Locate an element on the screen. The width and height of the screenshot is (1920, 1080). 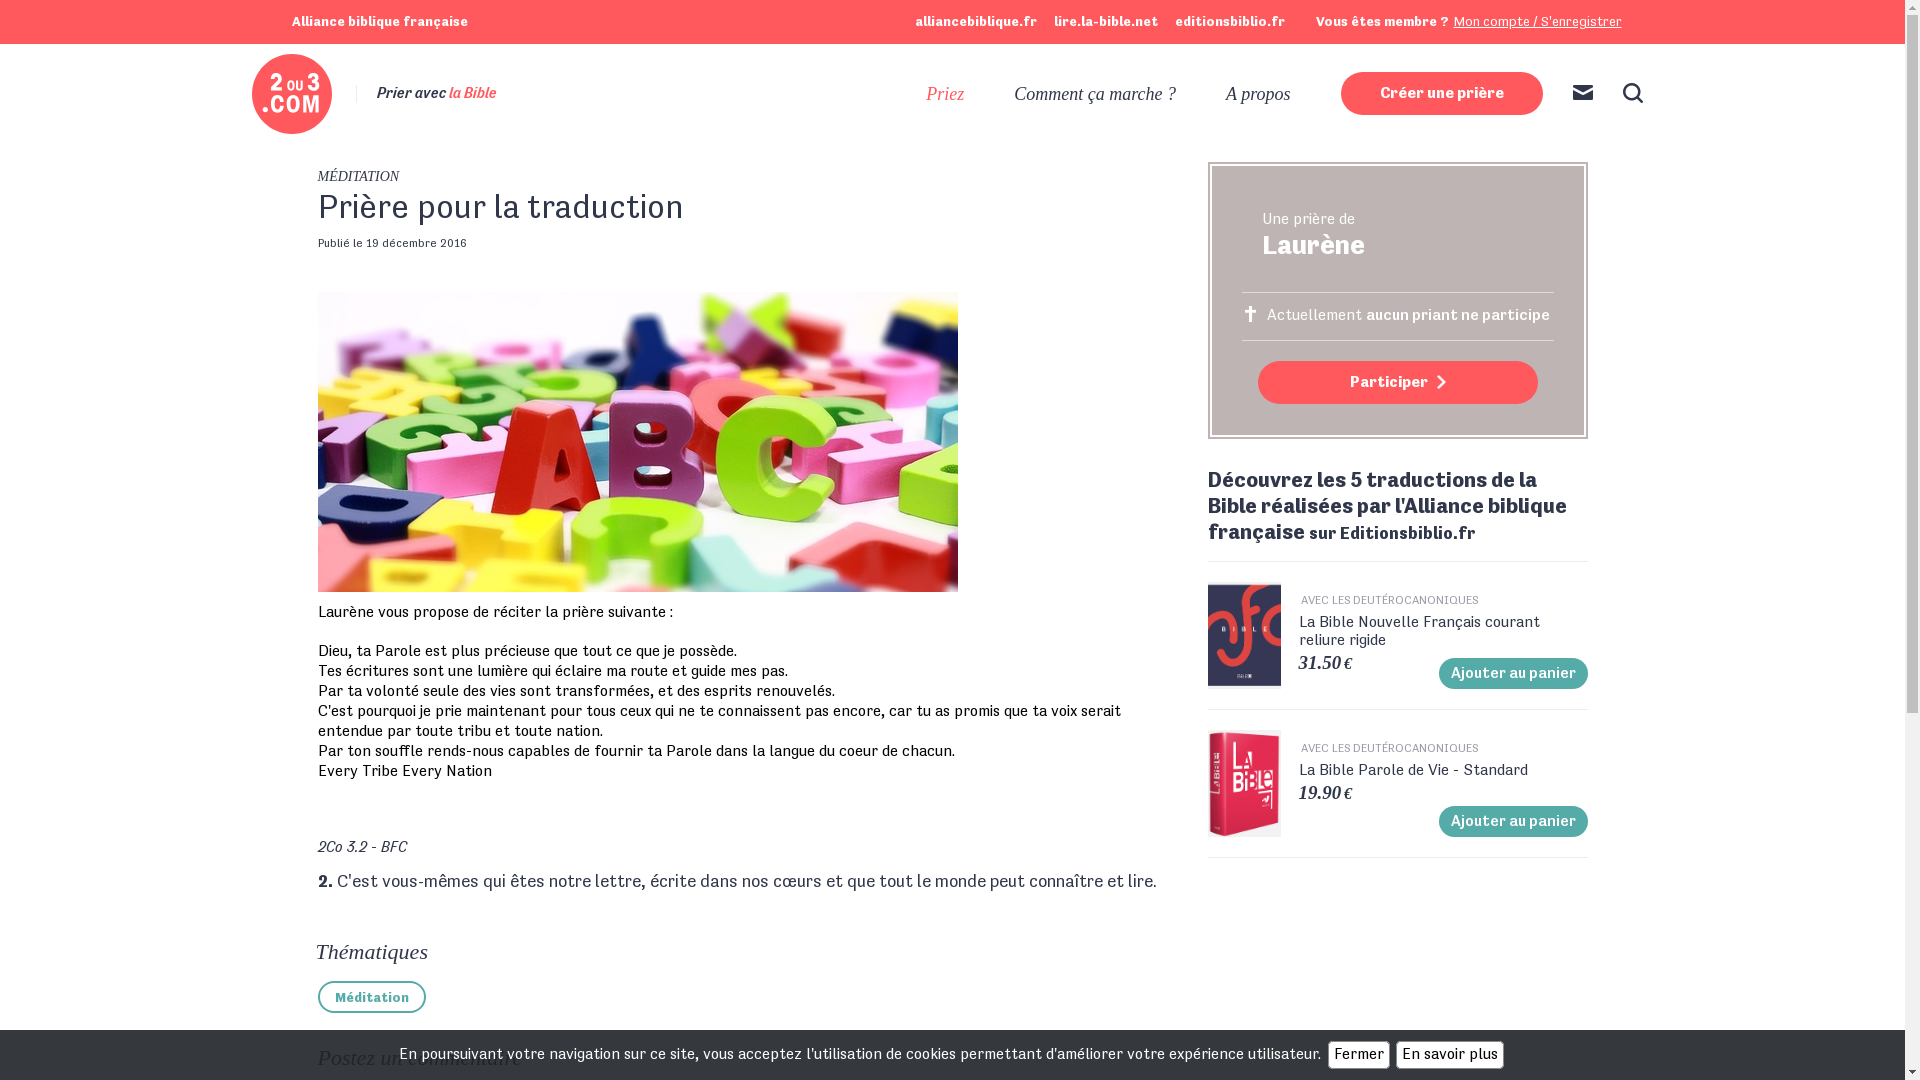
Participer is located at coordinates (1398, 382).